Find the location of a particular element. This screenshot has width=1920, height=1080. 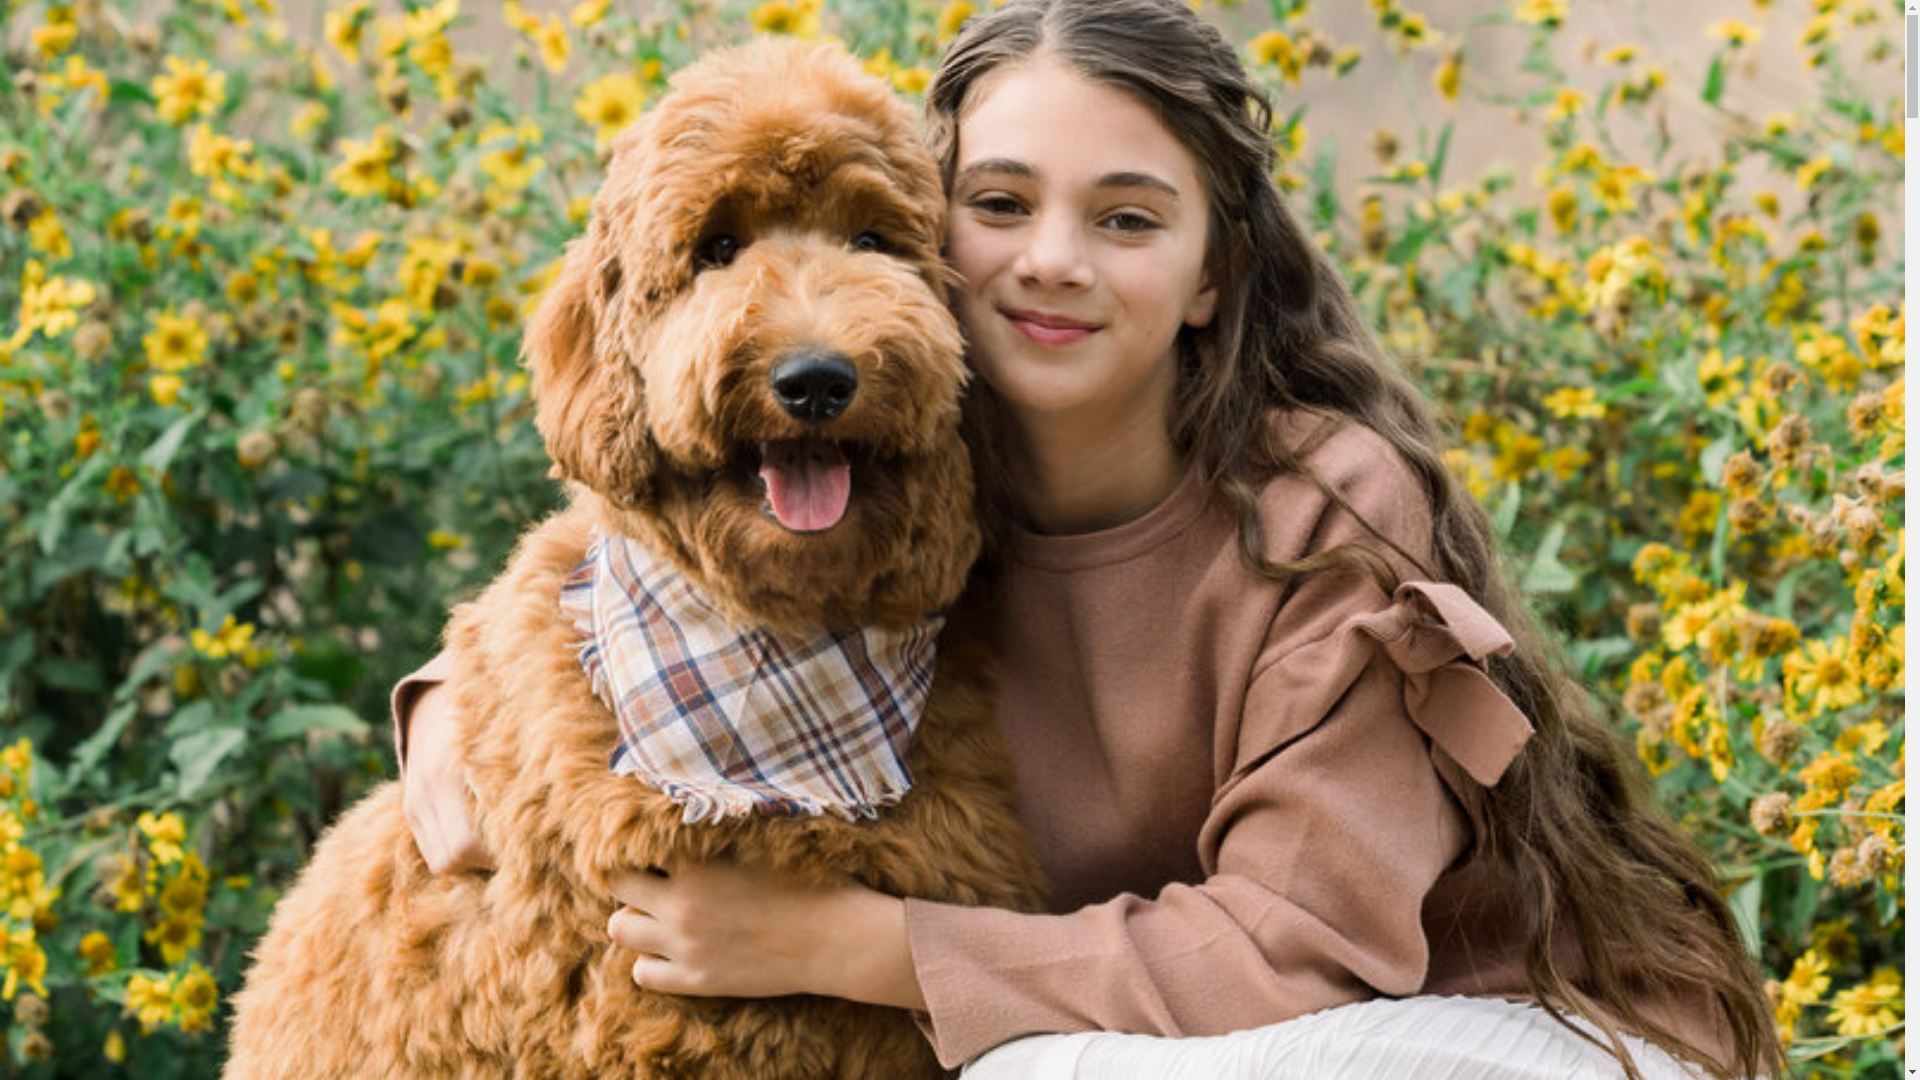

BLOG is located at coordinates (607, 14).